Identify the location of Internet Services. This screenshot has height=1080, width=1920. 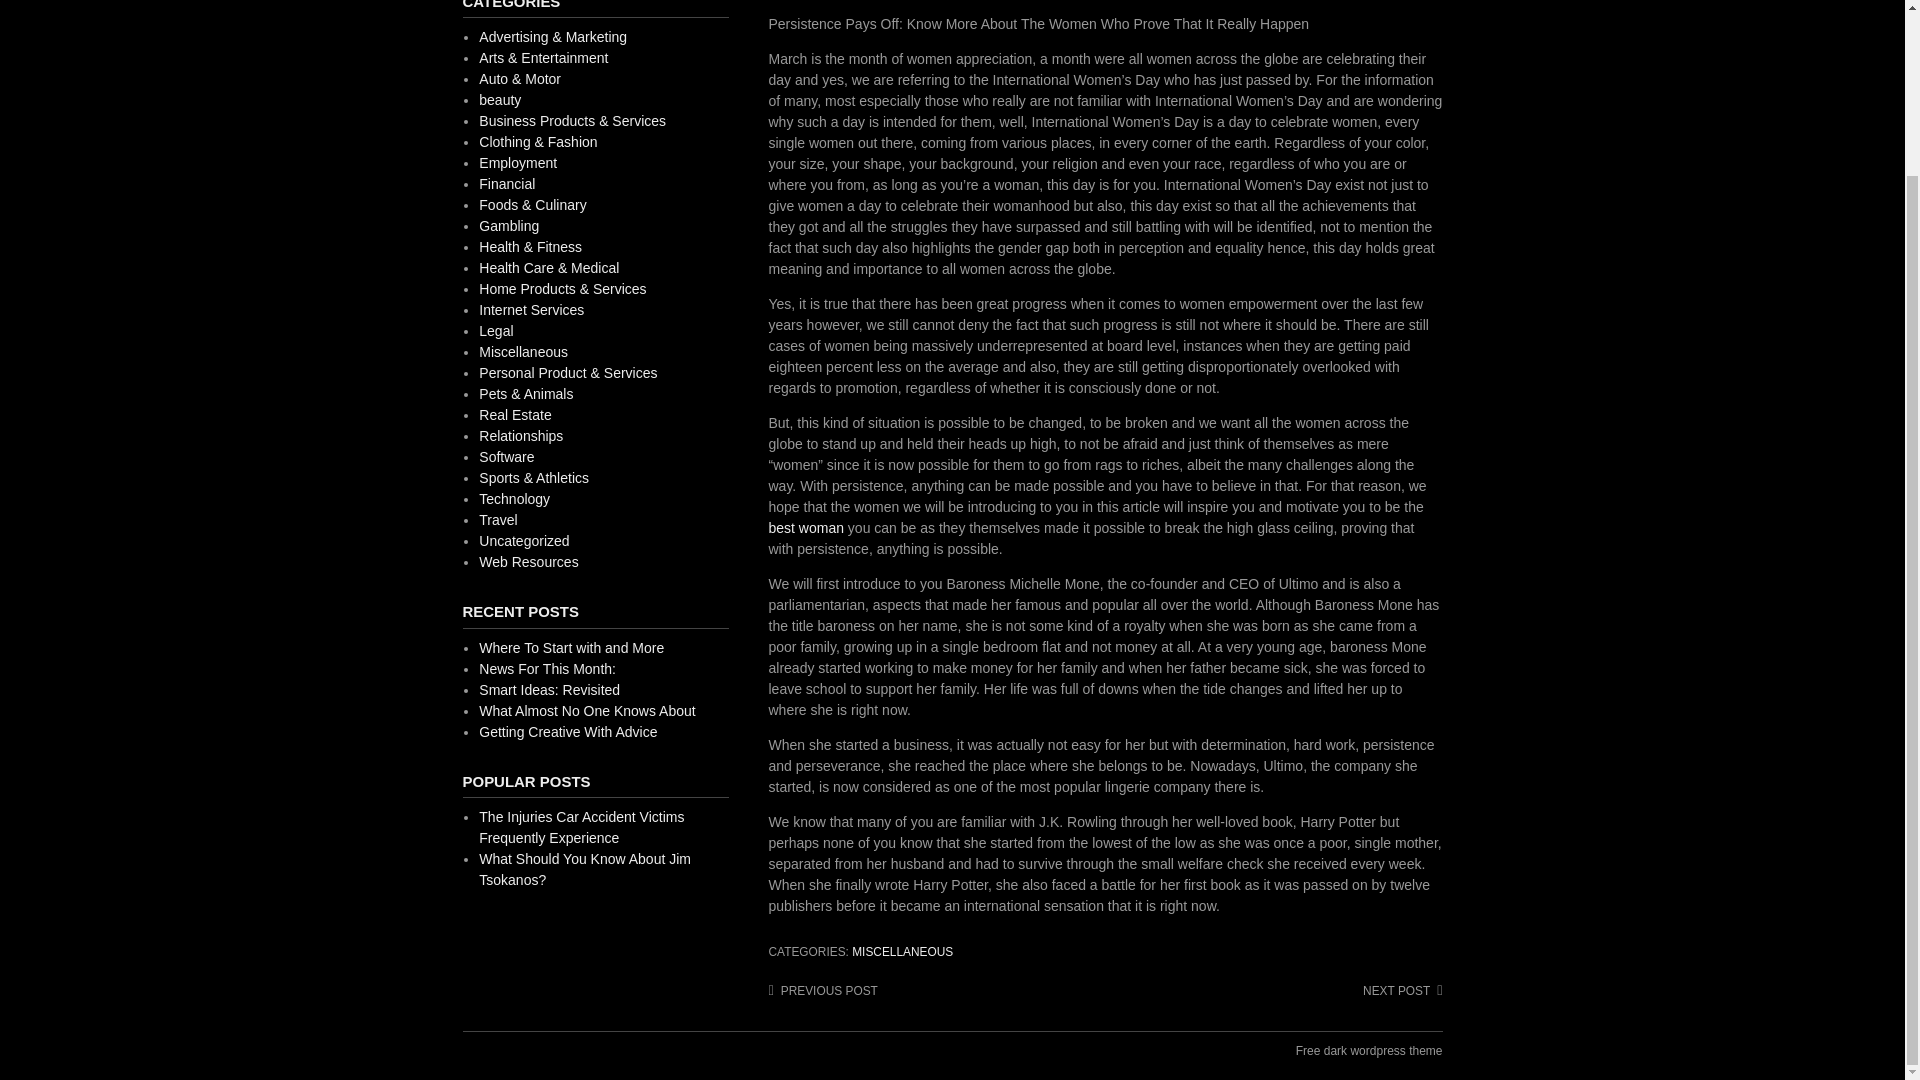
(530, 310).